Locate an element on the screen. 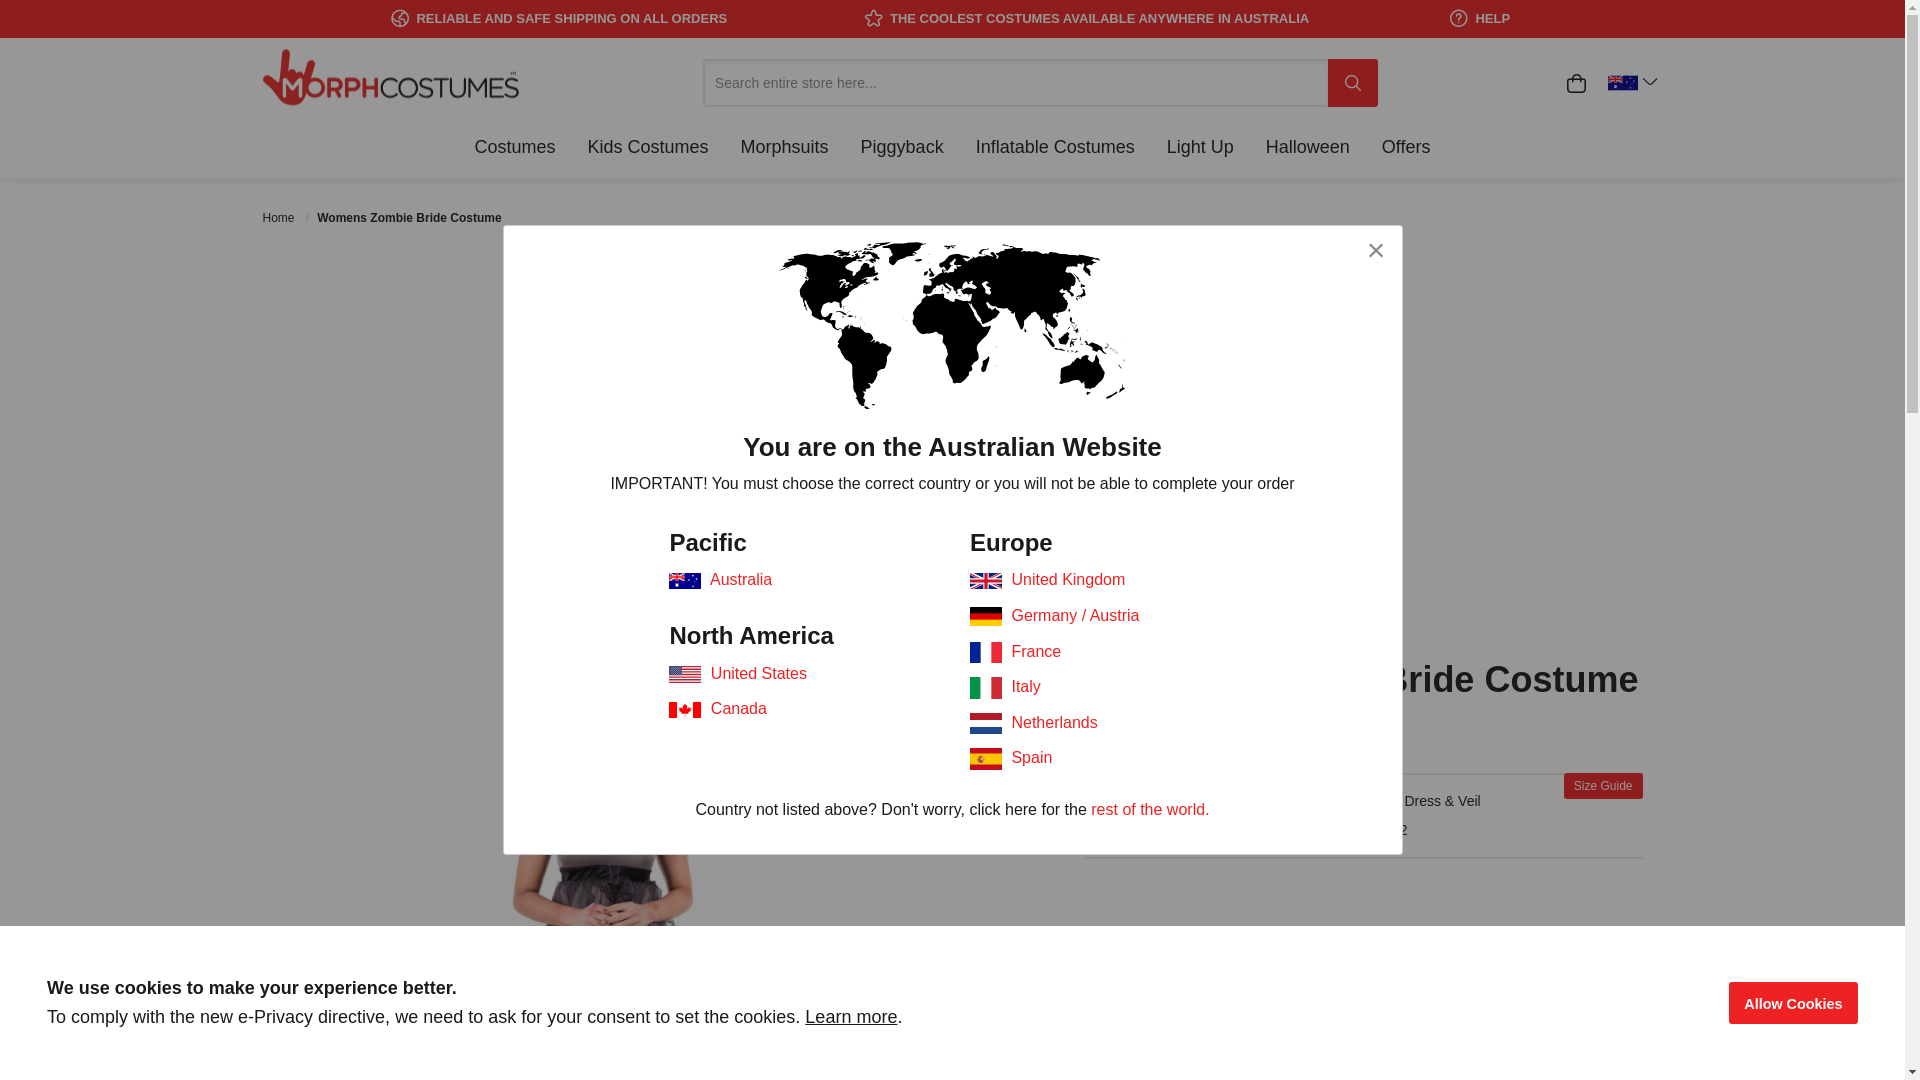 The image size is (1920, 1080). Halloween is located at coordinates (1308, 147).